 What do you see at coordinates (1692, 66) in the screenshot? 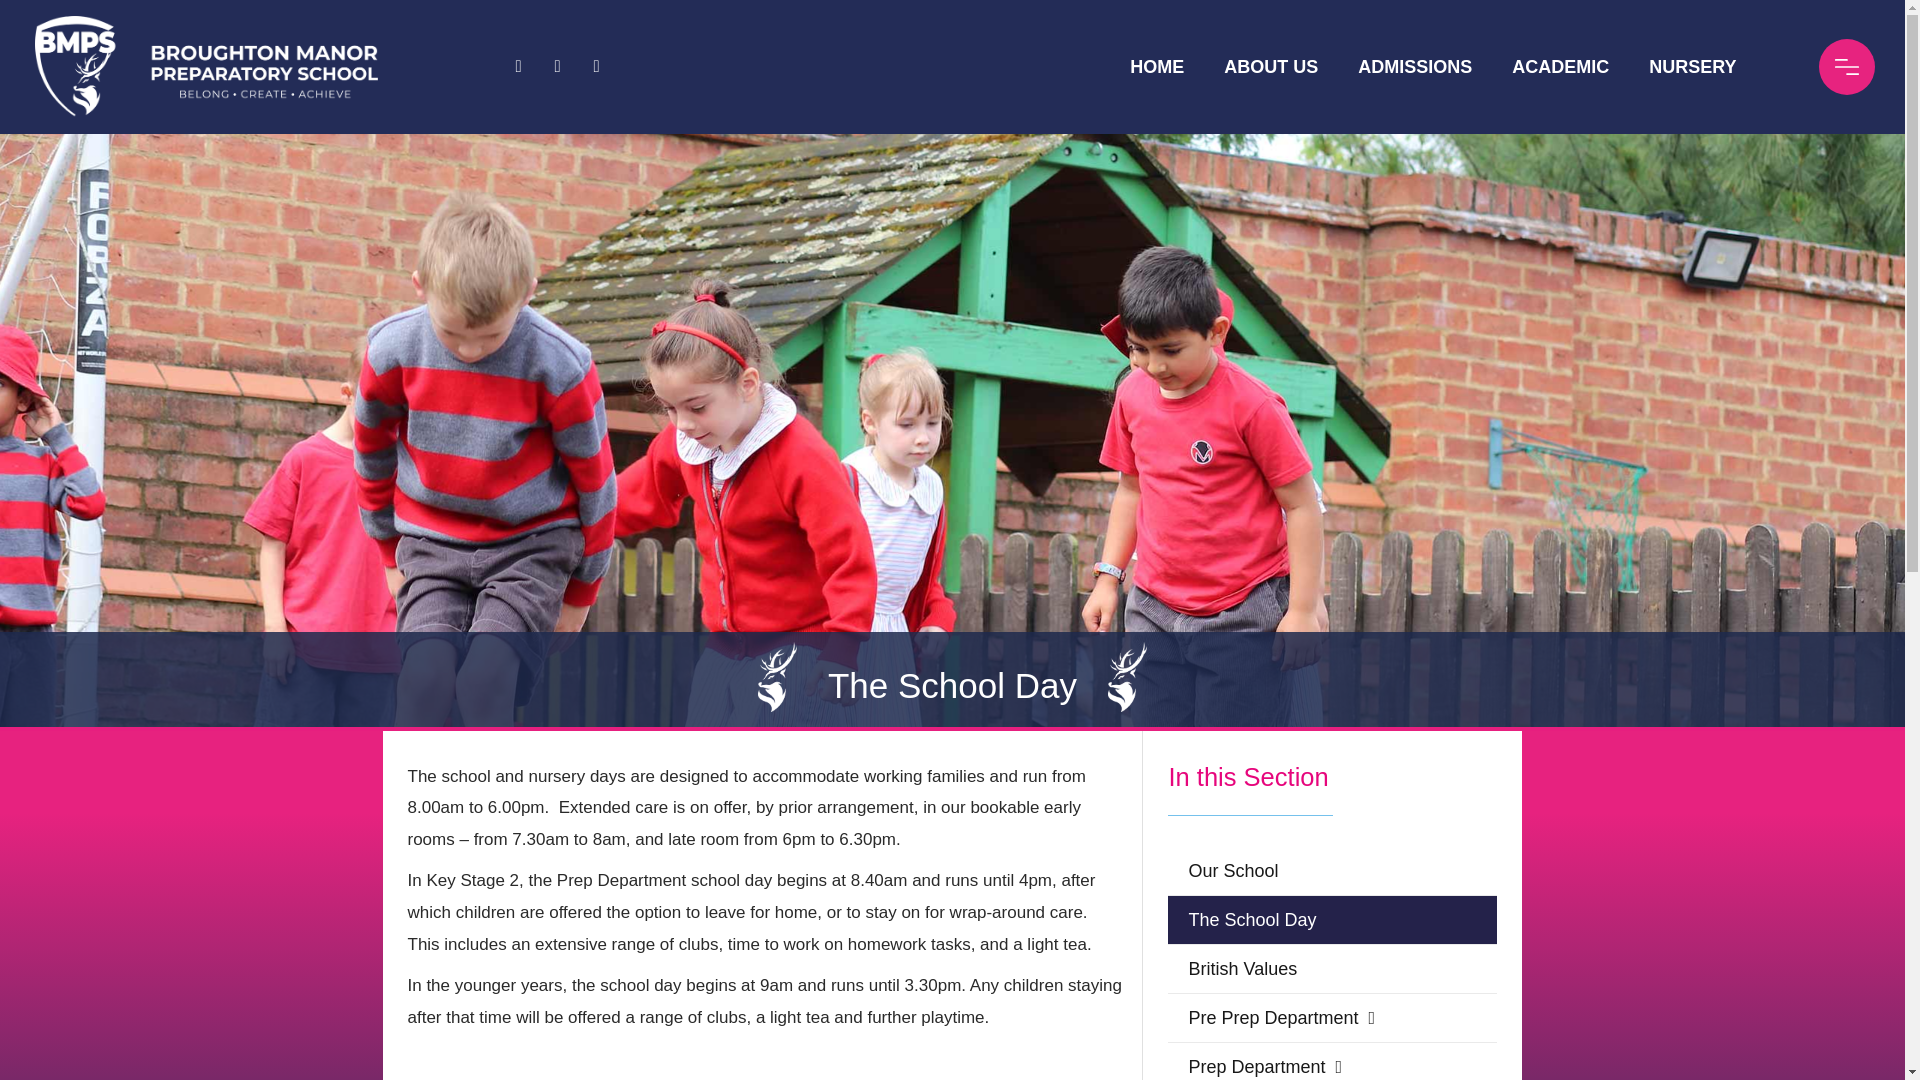
I see `NURSERY` at bounding box center [1692, 66].